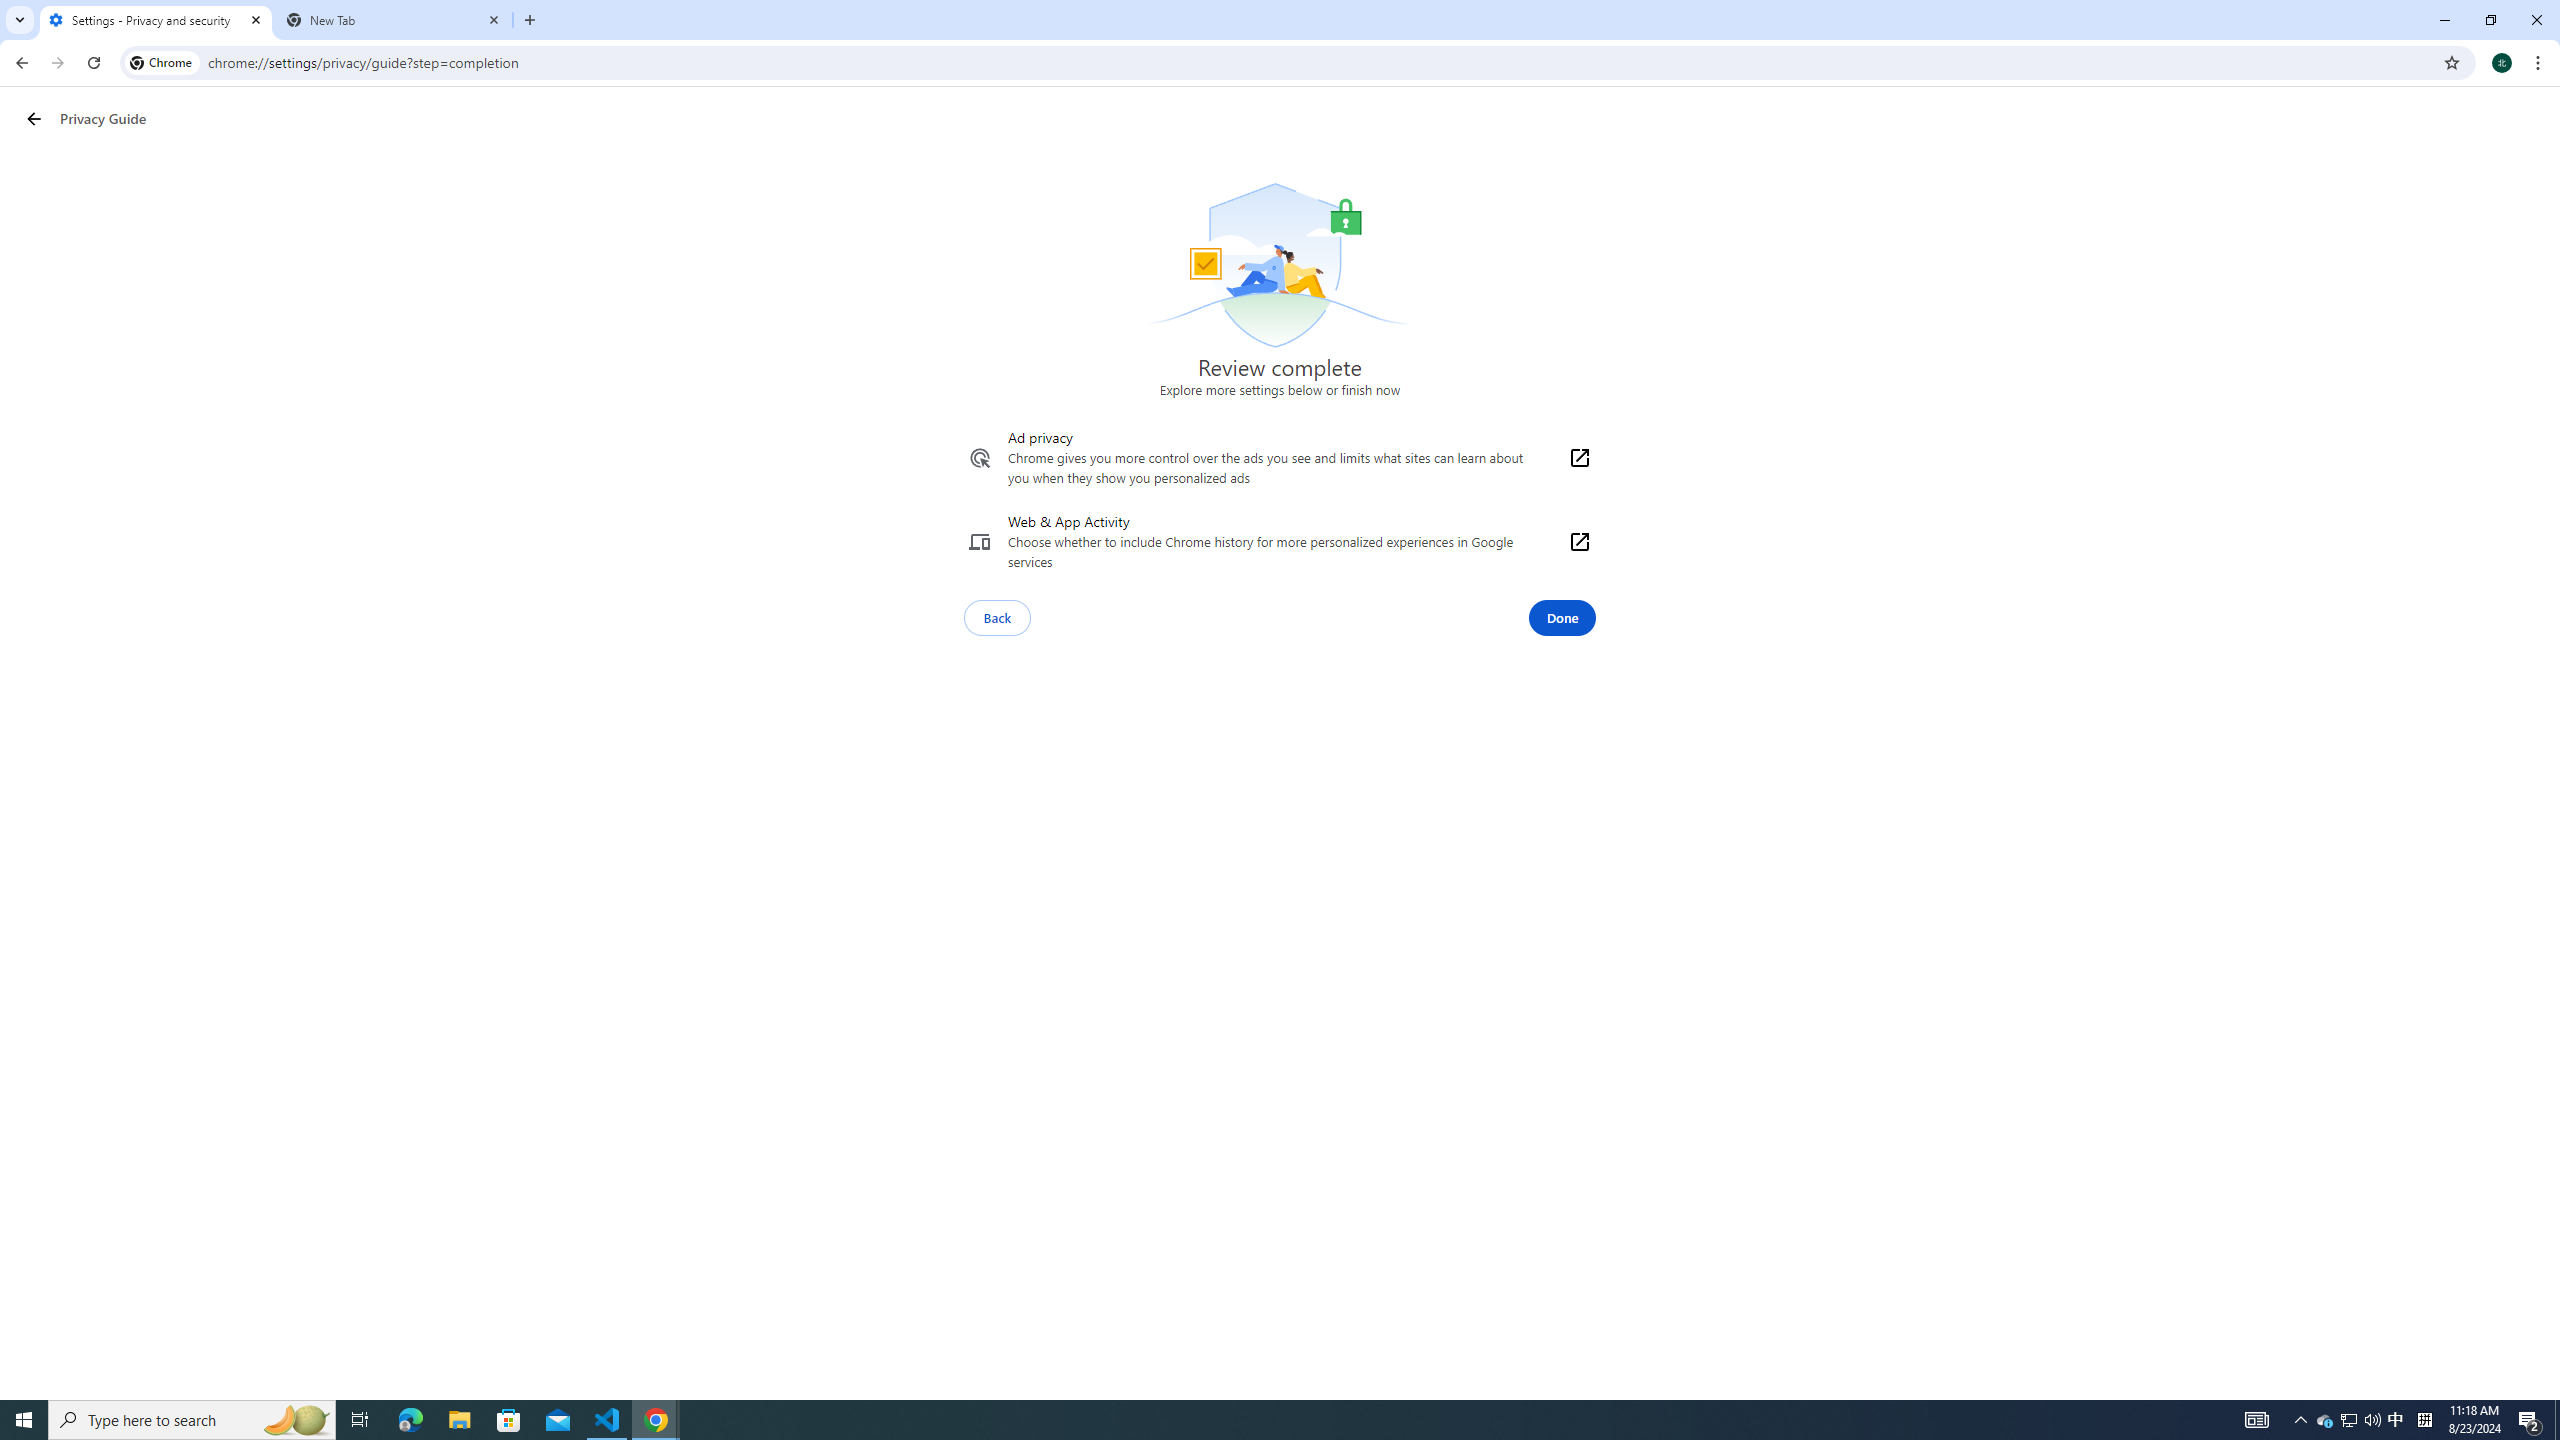 The height and width of the screenshot is (1440, 2560). I want to click on Done, so click(1561, 618).